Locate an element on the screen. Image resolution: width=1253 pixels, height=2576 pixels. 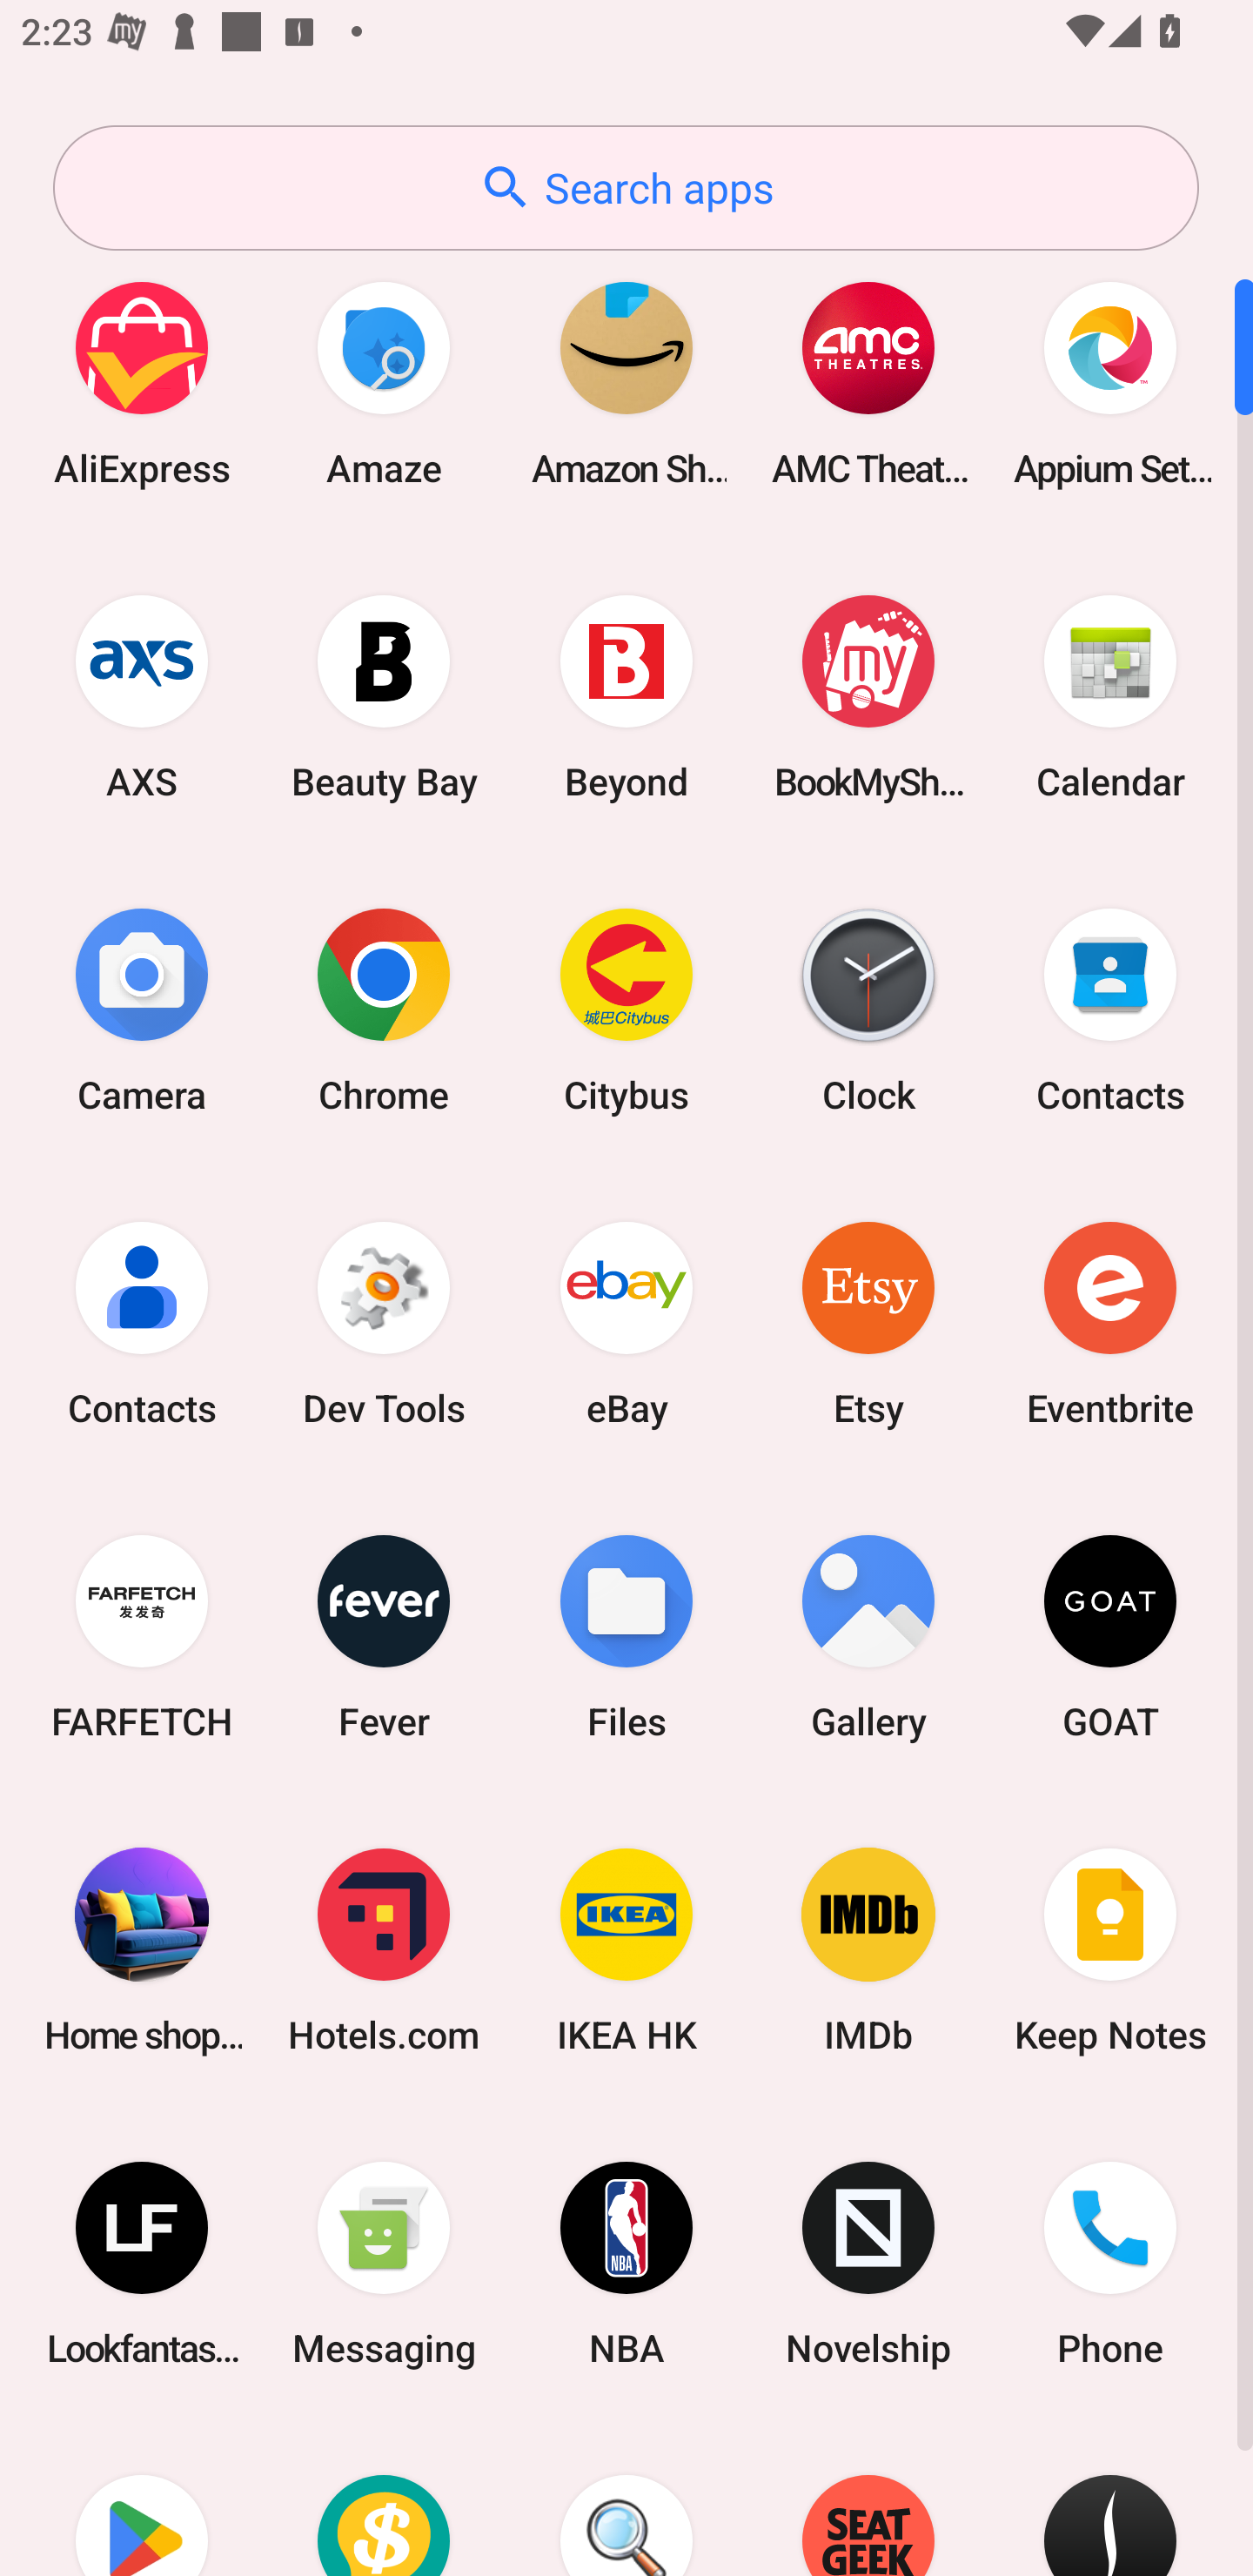
Eventbrite is located at coordinates (1110, 1323).